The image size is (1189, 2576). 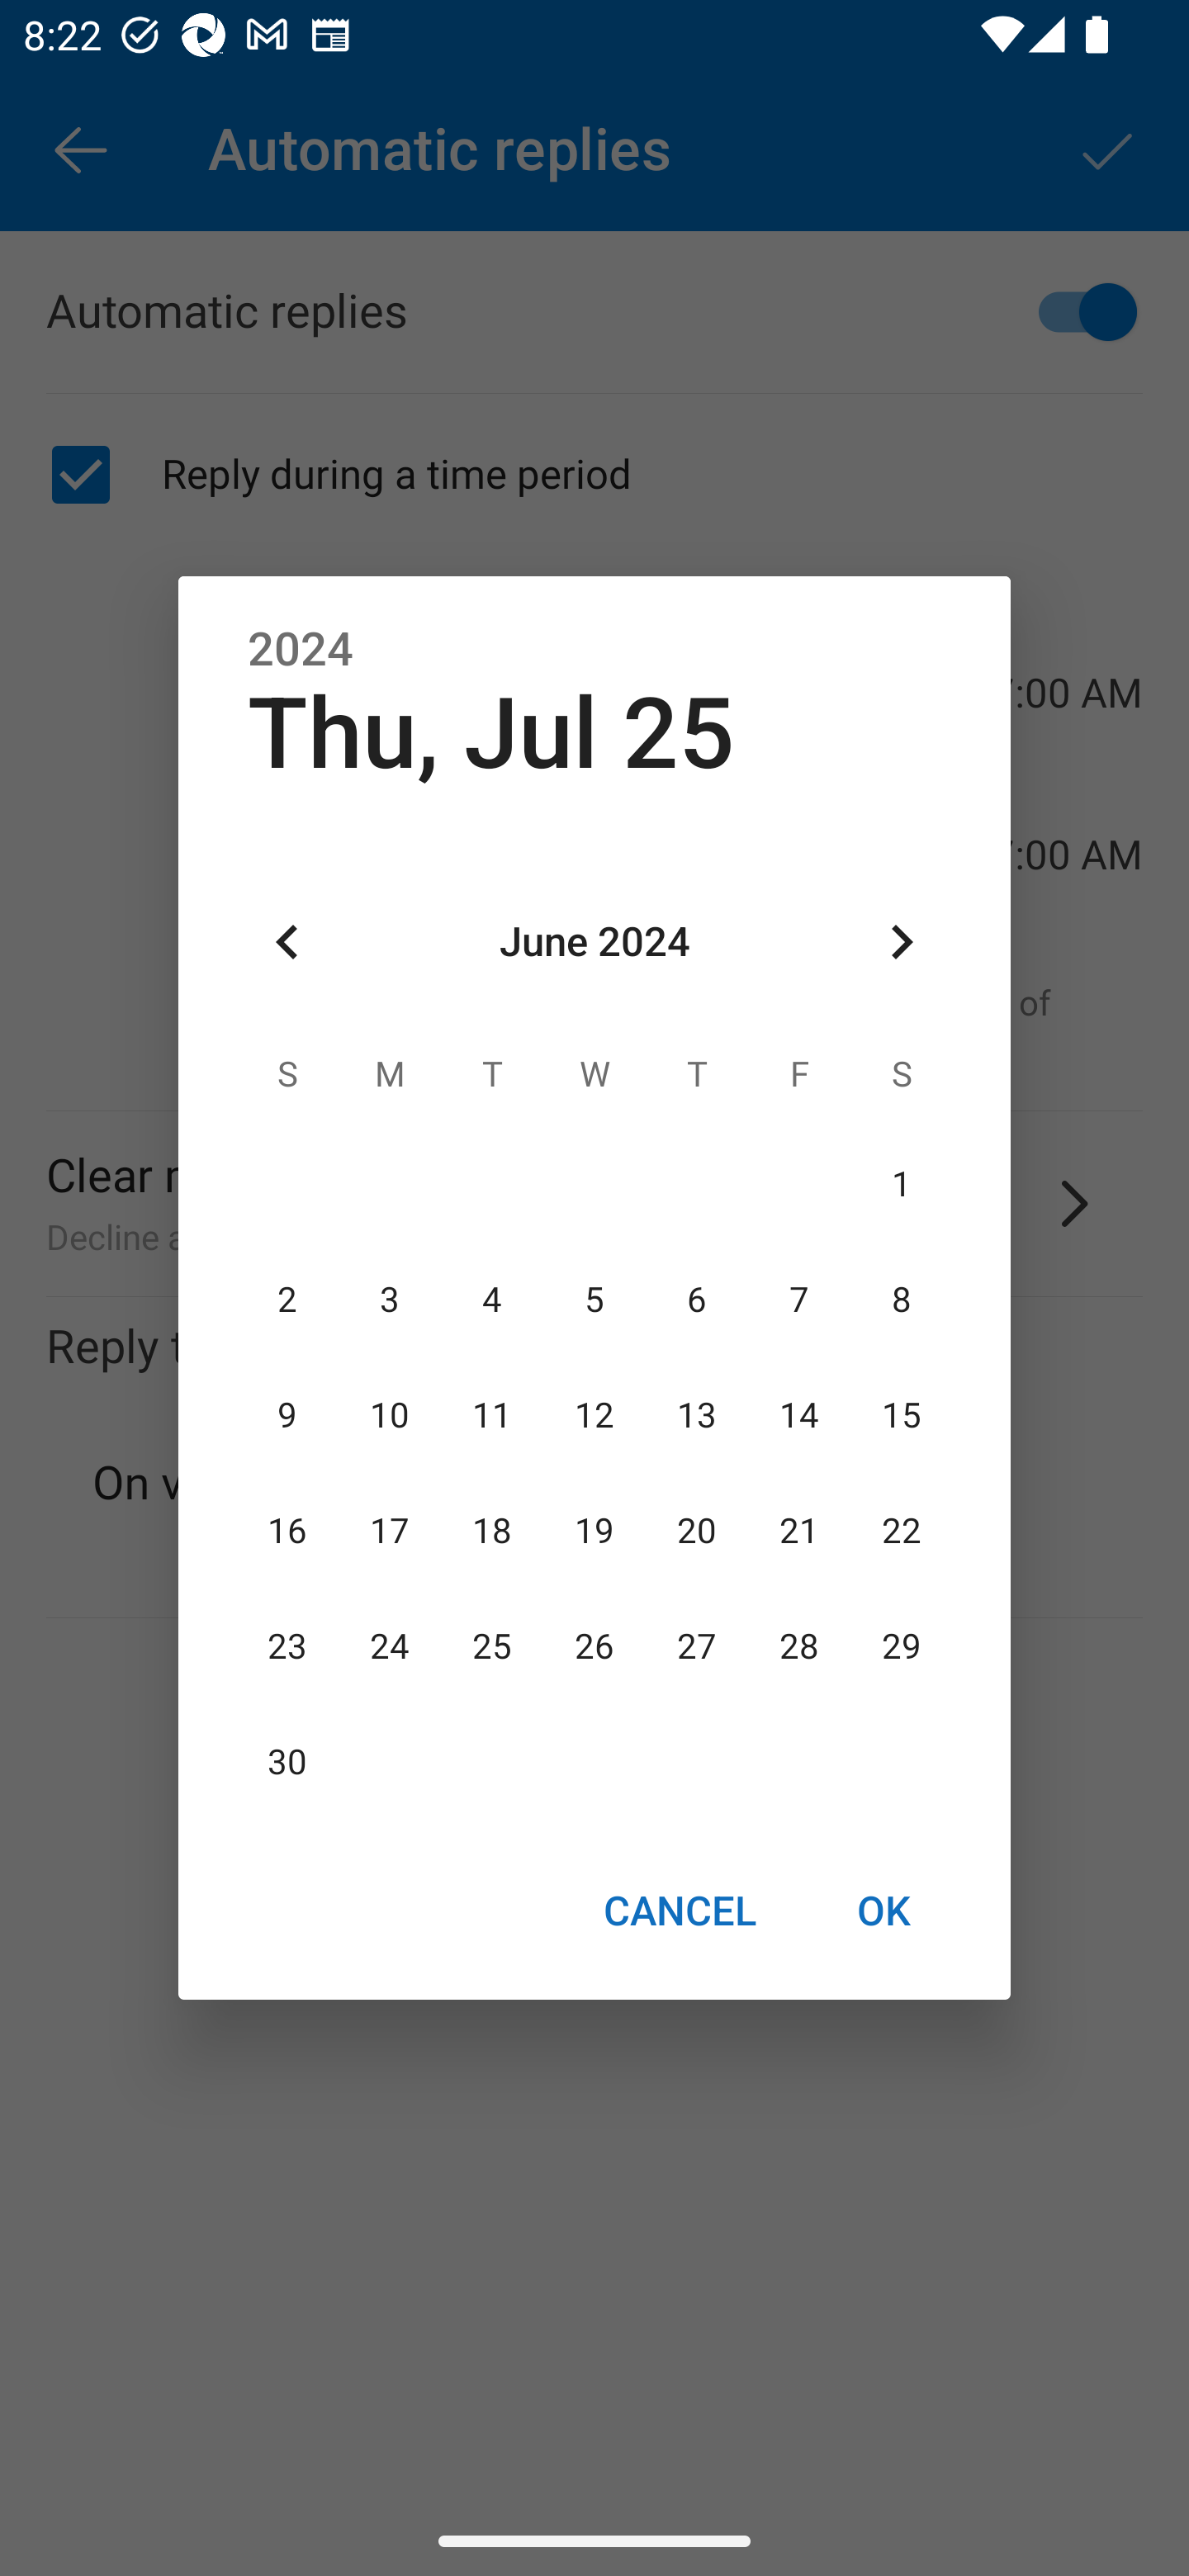 I want to click on 24 24 June 2024, so click(x=390, y=1647).